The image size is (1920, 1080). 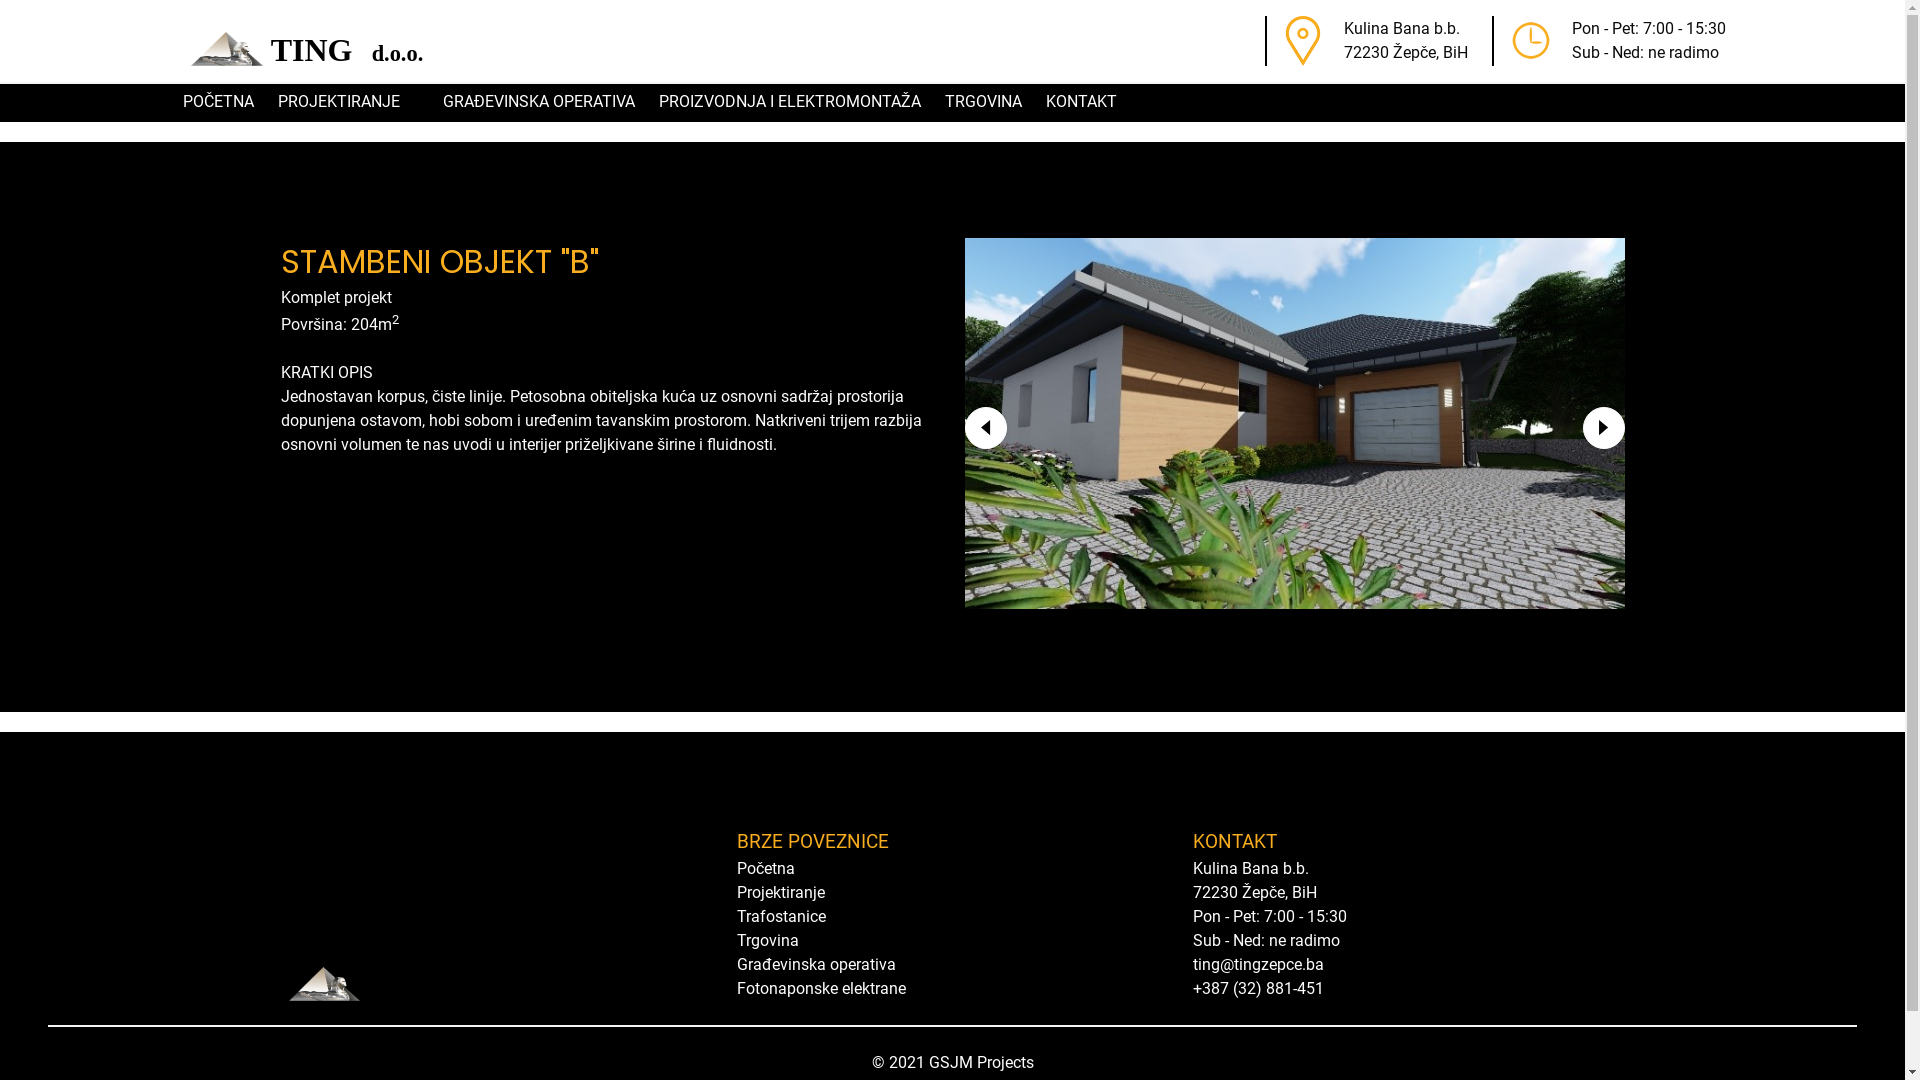 I want to click on Trafostanice, so click(x=780, y=916).